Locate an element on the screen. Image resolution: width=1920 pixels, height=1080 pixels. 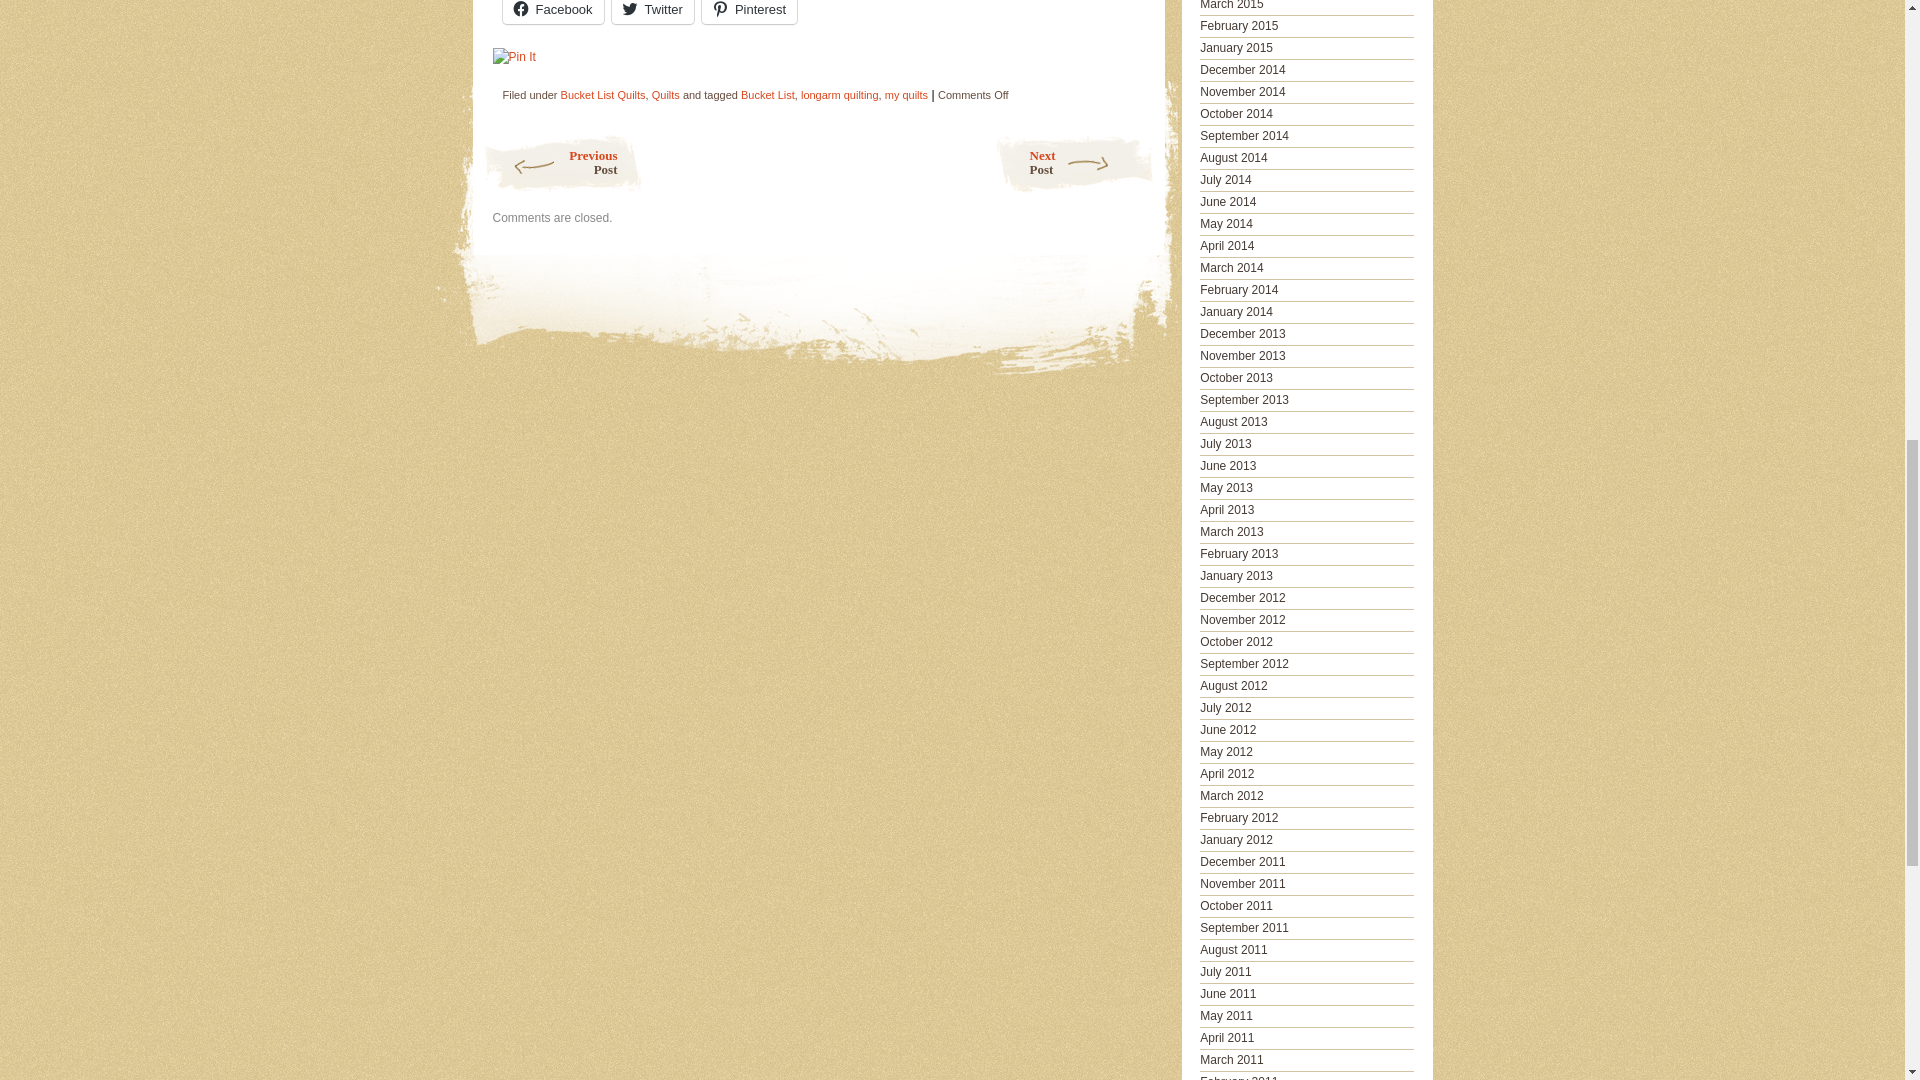
longarm quilting is located at coordinates (666, 94).